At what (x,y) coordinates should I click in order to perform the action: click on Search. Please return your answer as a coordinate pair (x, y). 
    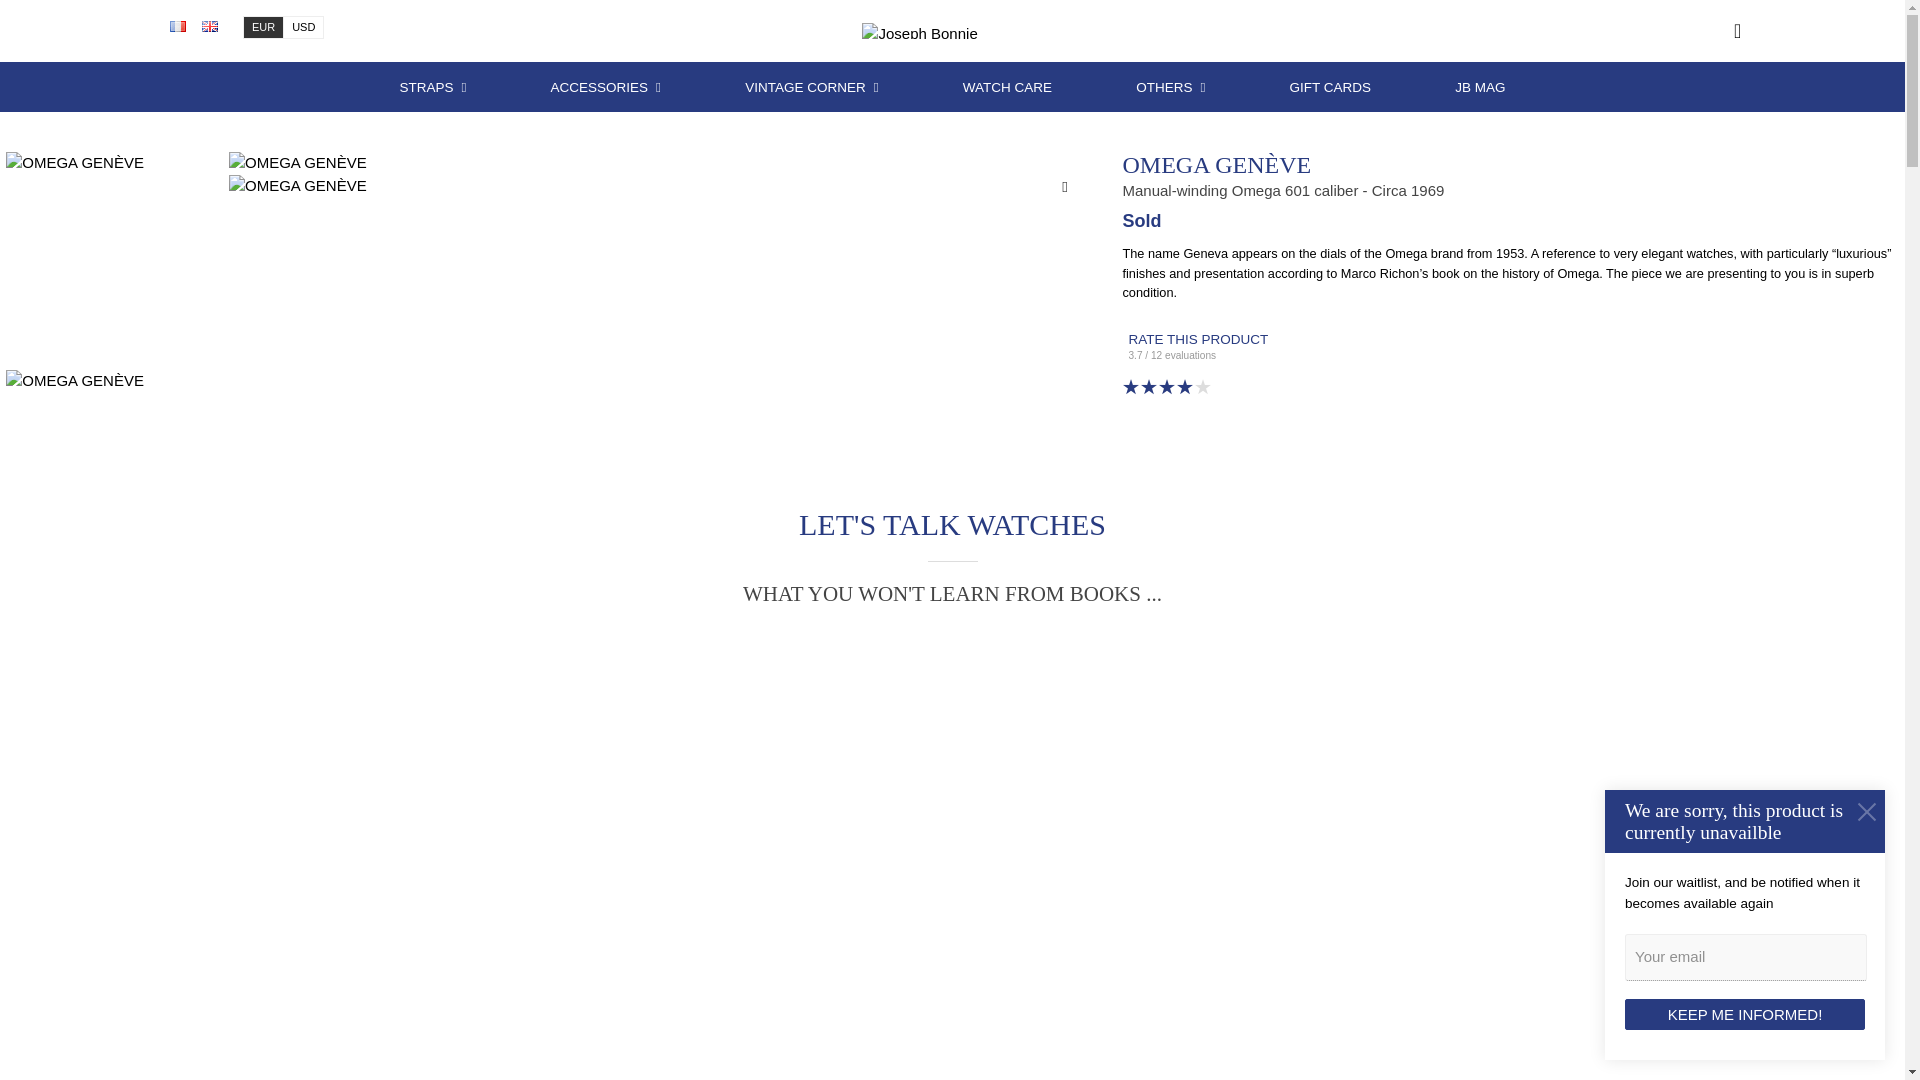
    Looking at the image, I should click on (1564, 31).